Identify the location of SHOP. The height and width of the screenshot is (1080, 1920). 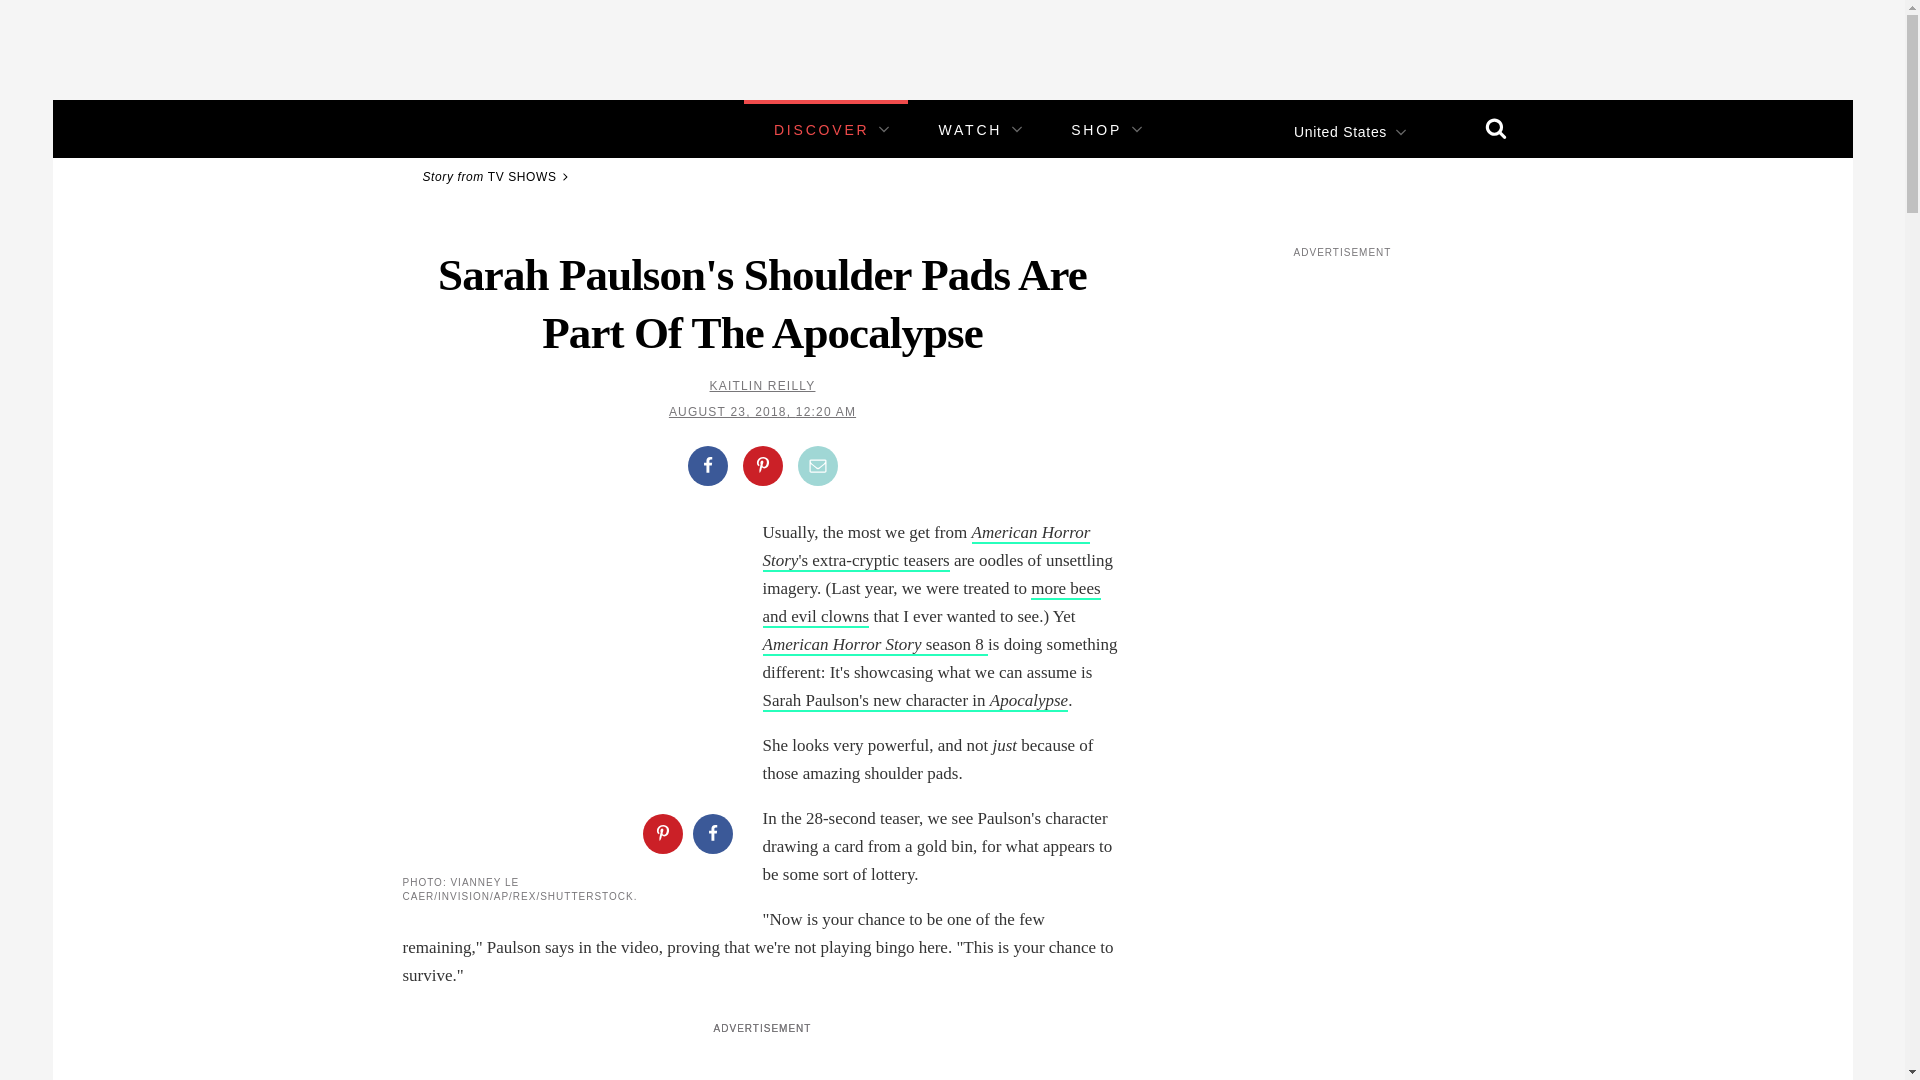
(1096, 130).